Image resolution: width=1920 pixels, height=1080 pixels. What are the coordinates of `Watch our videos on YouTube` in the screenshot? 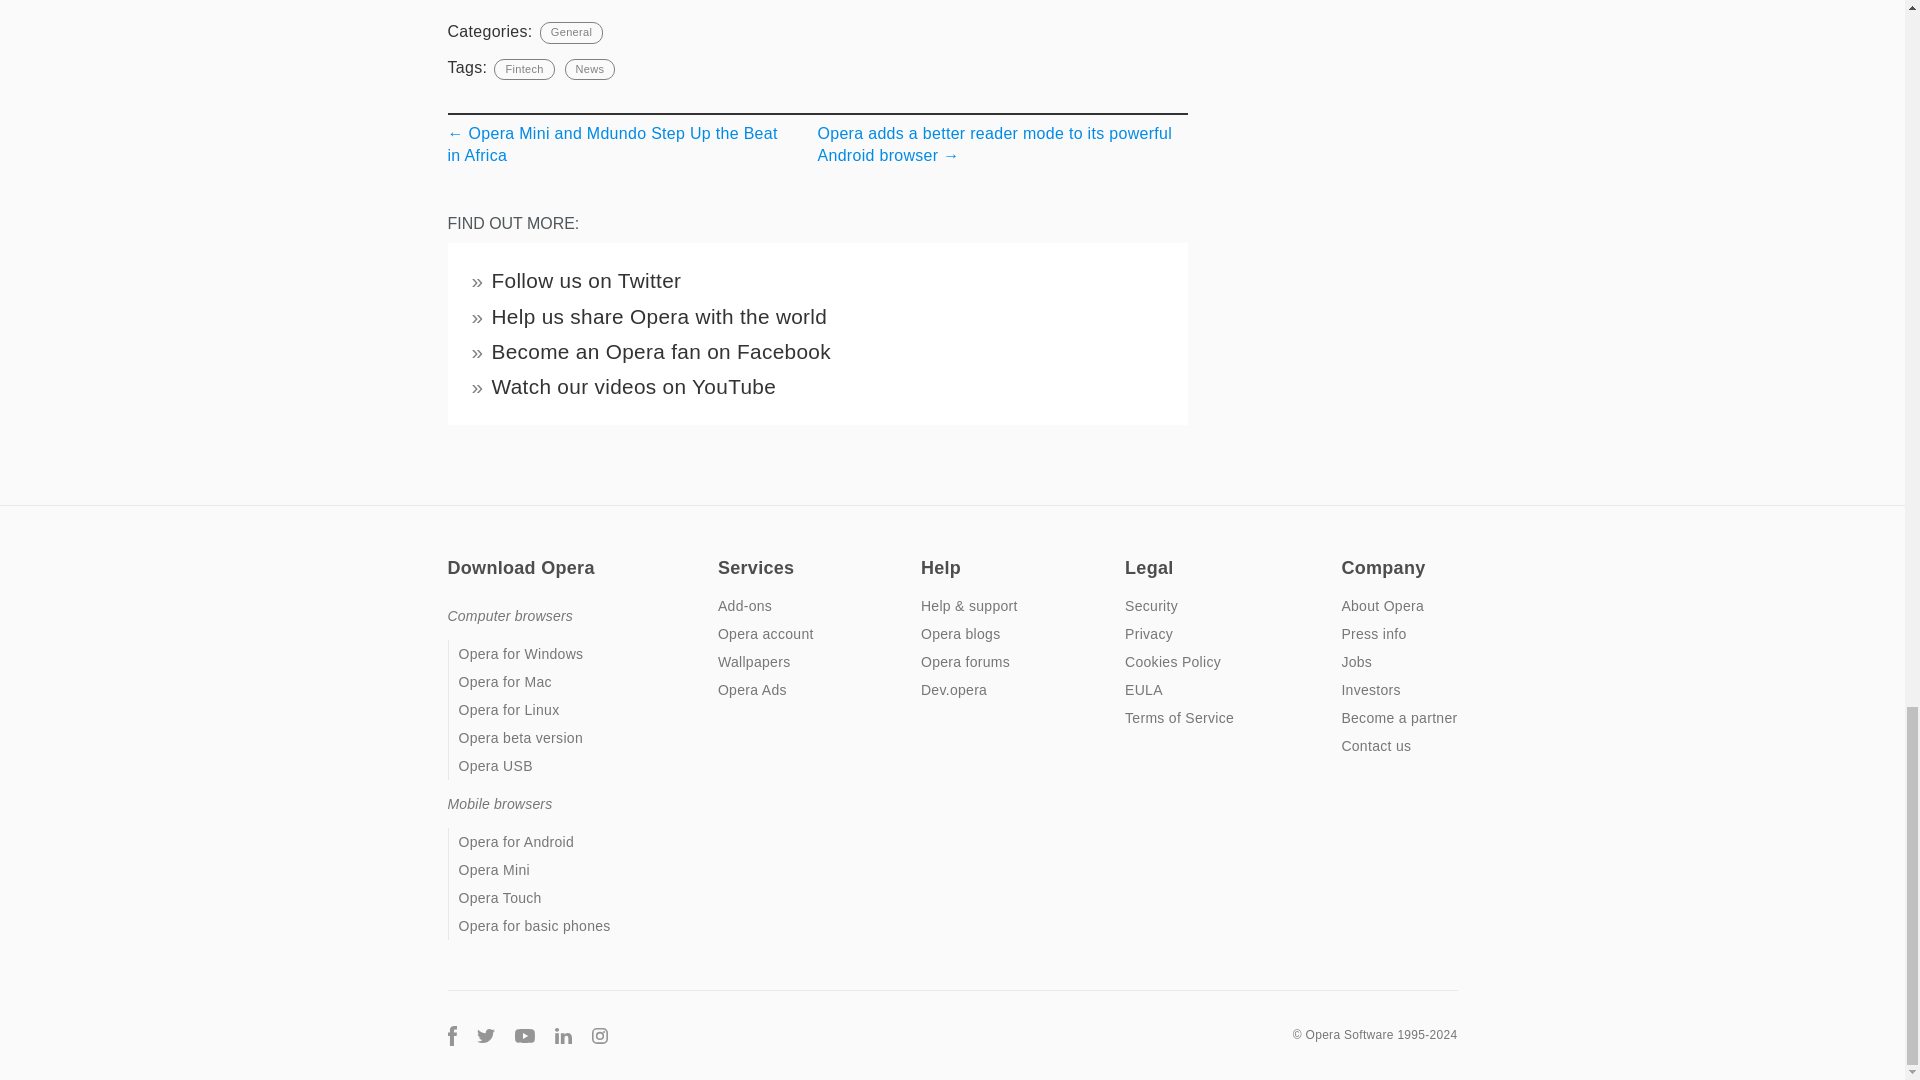 It's located at (634, 386).